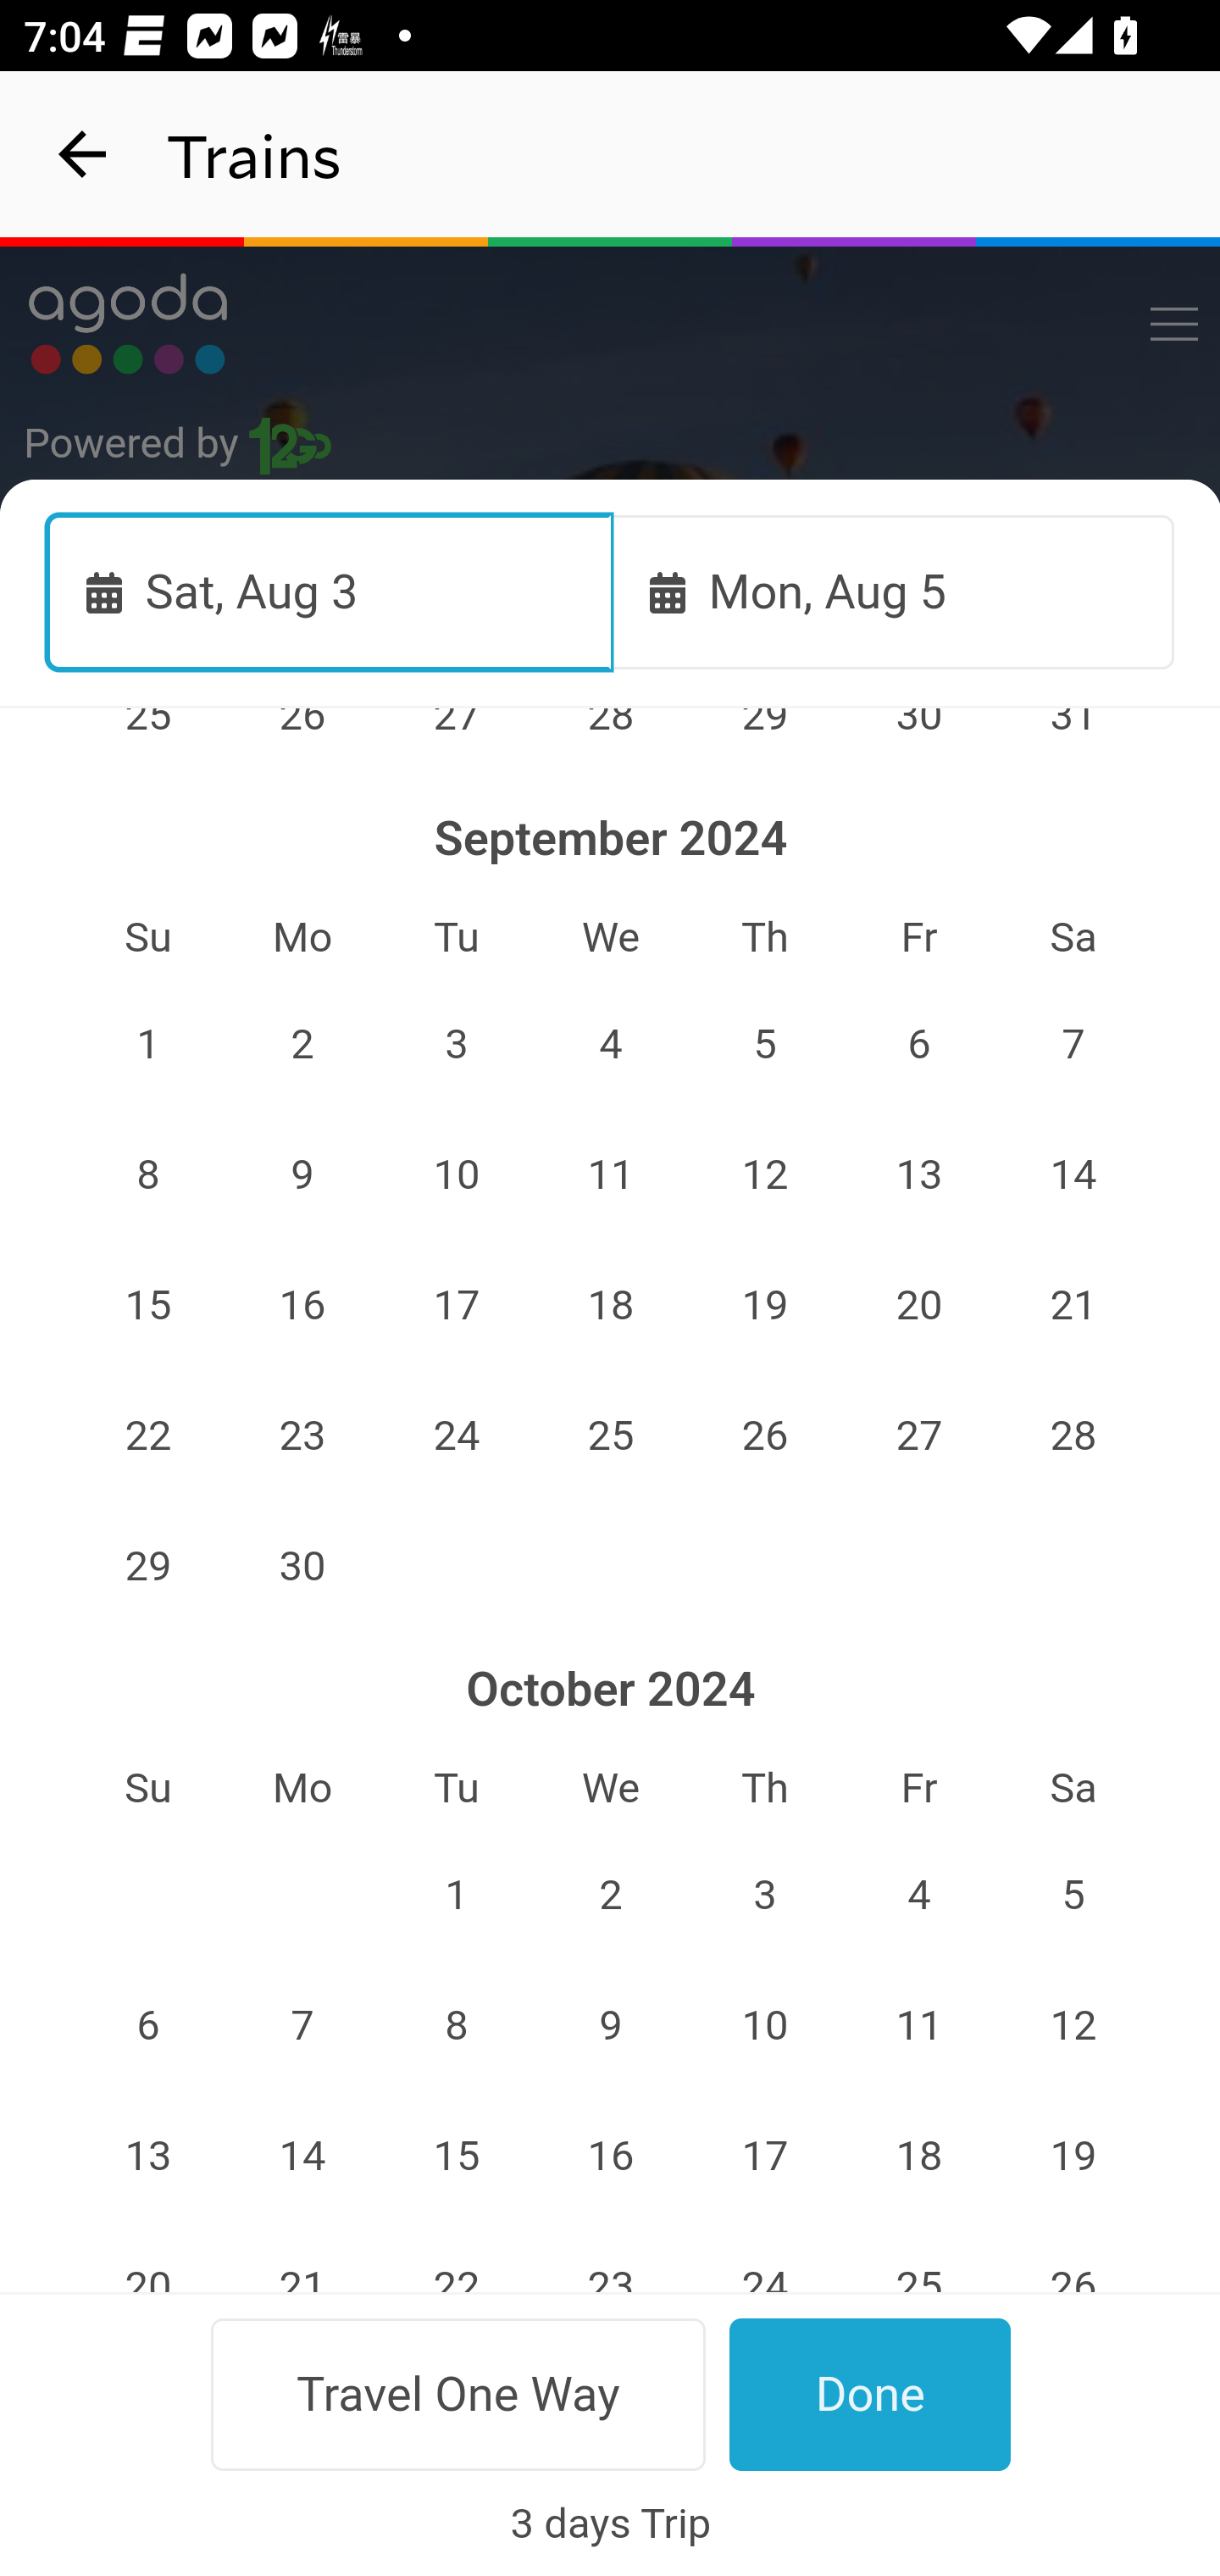 This screenshot has height=2576, width=1220. What do you see at coordinates (612, 1435) in the screenshot?
I see `25` at bounding box center [612, 1435].